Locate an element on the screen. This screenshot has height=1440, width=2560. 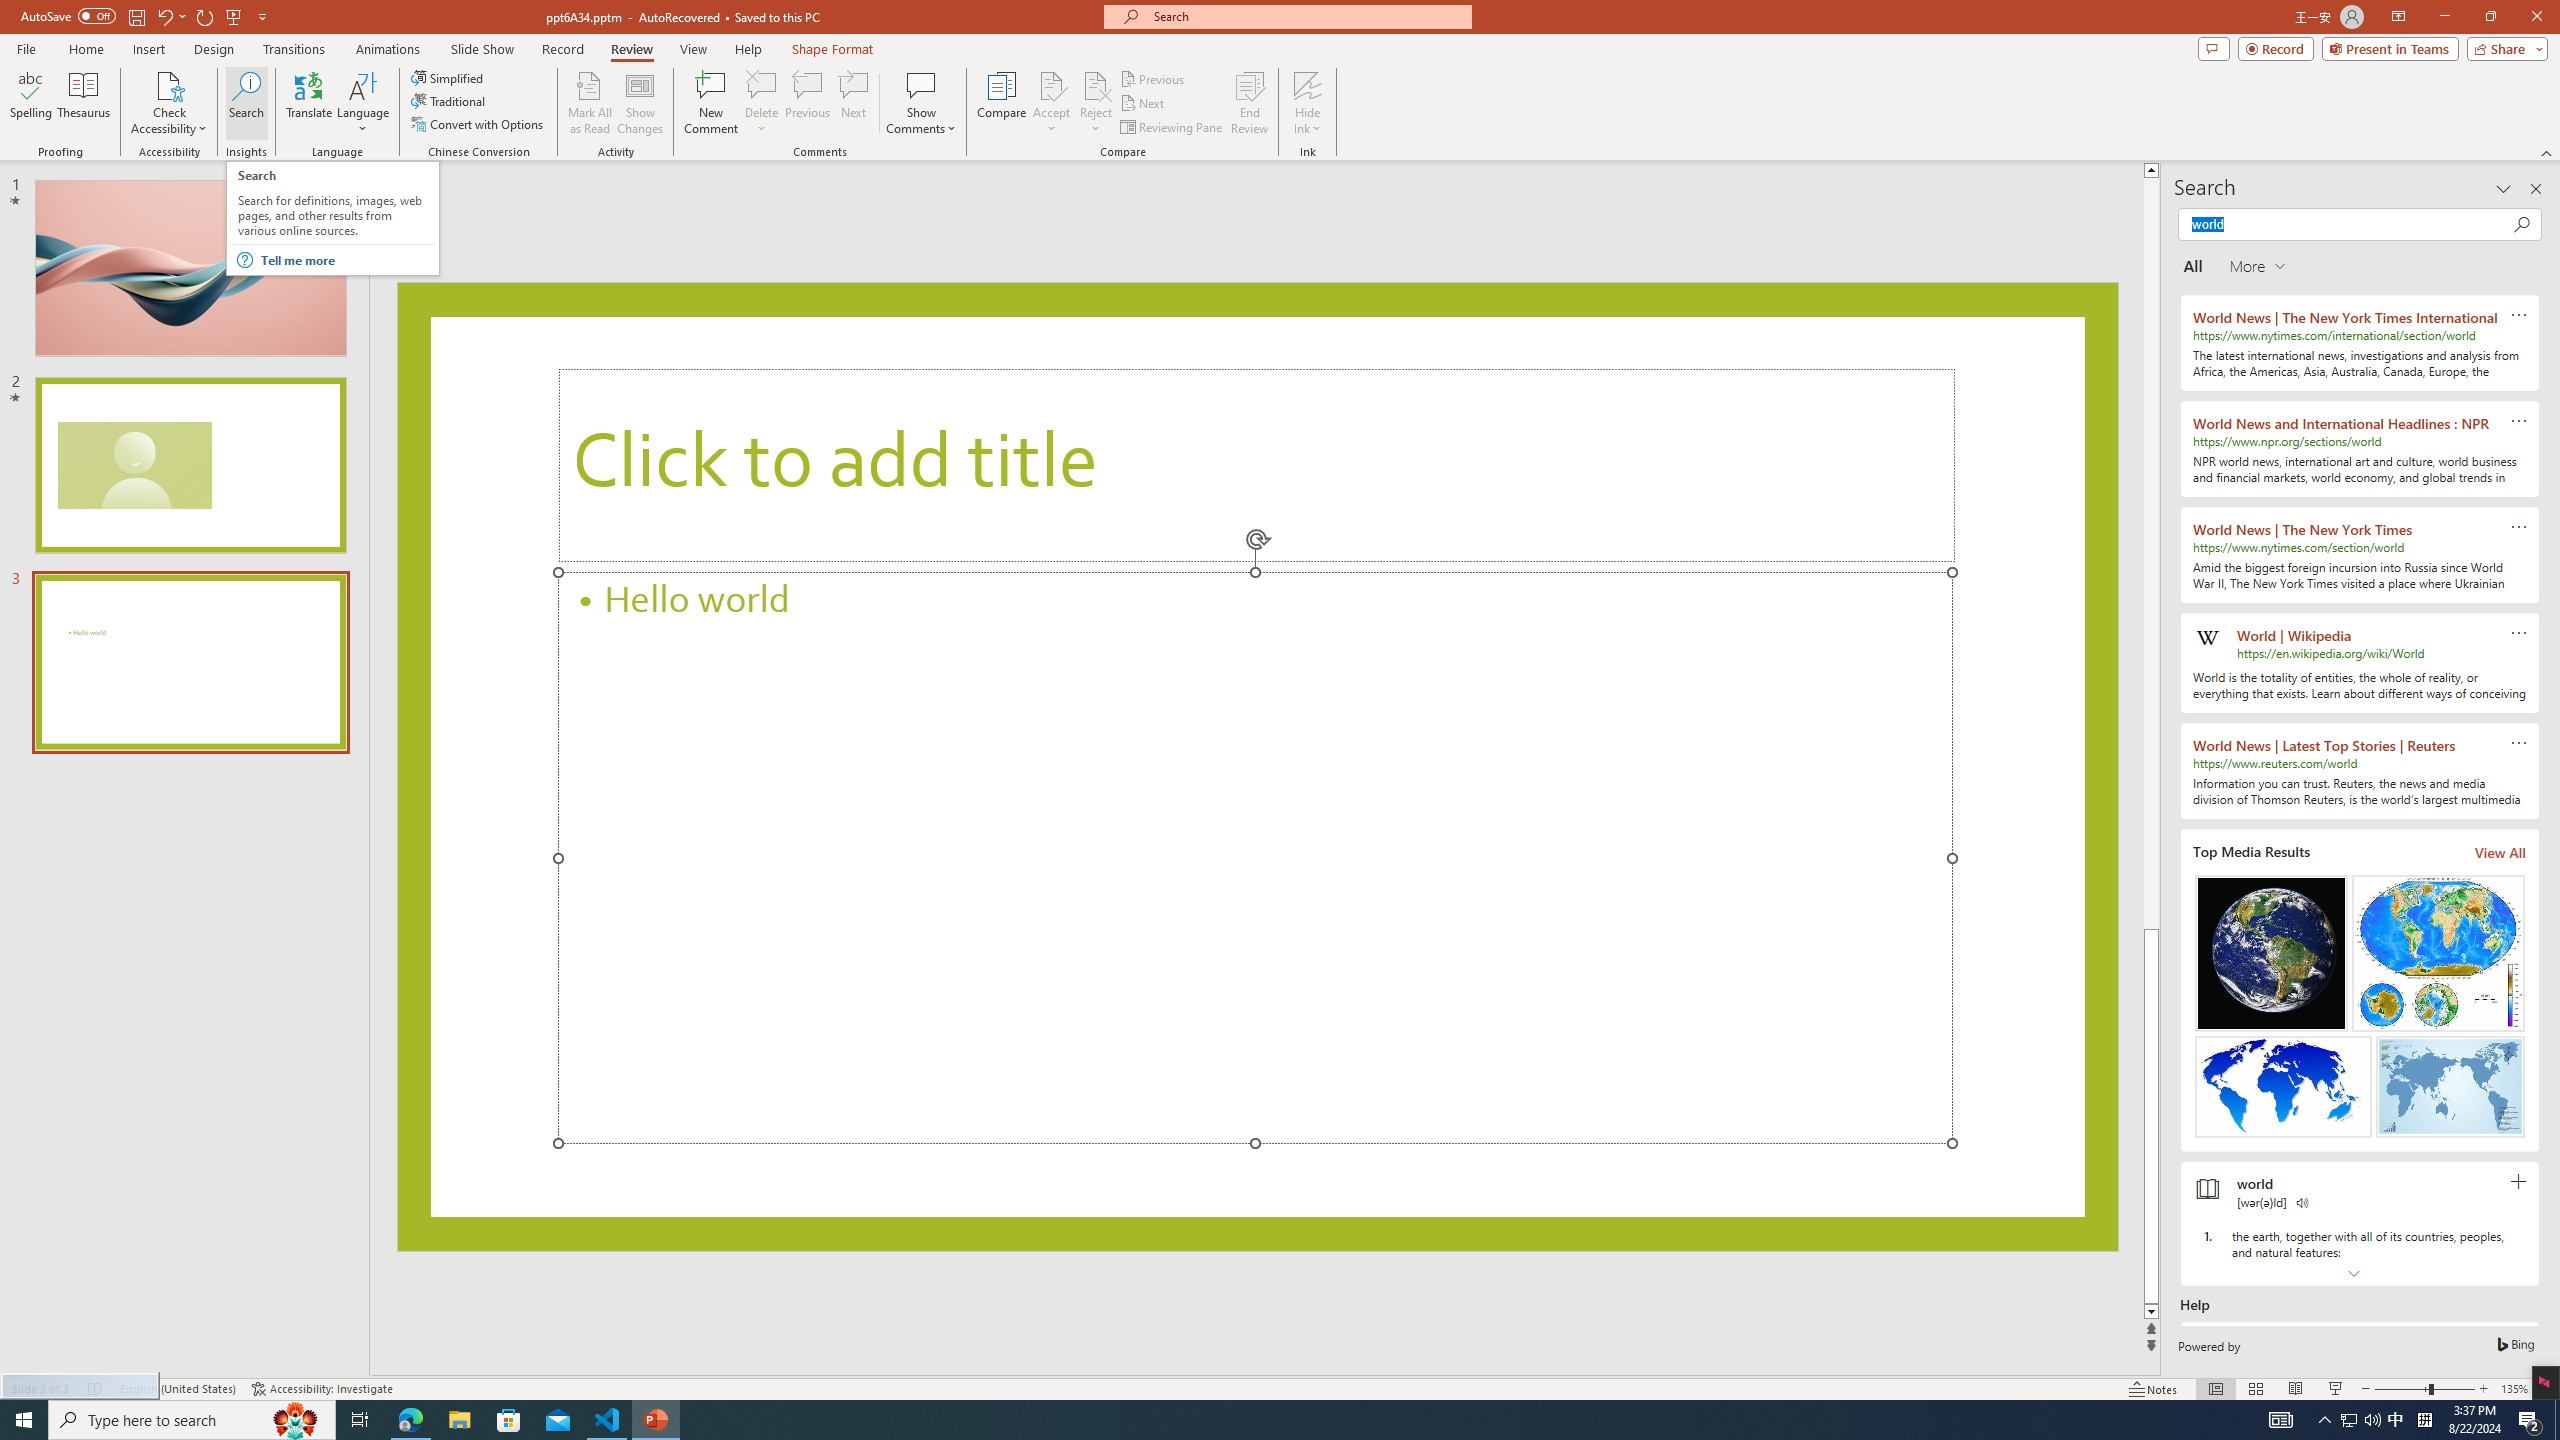
Accept is located at coordinates (1052, 103).